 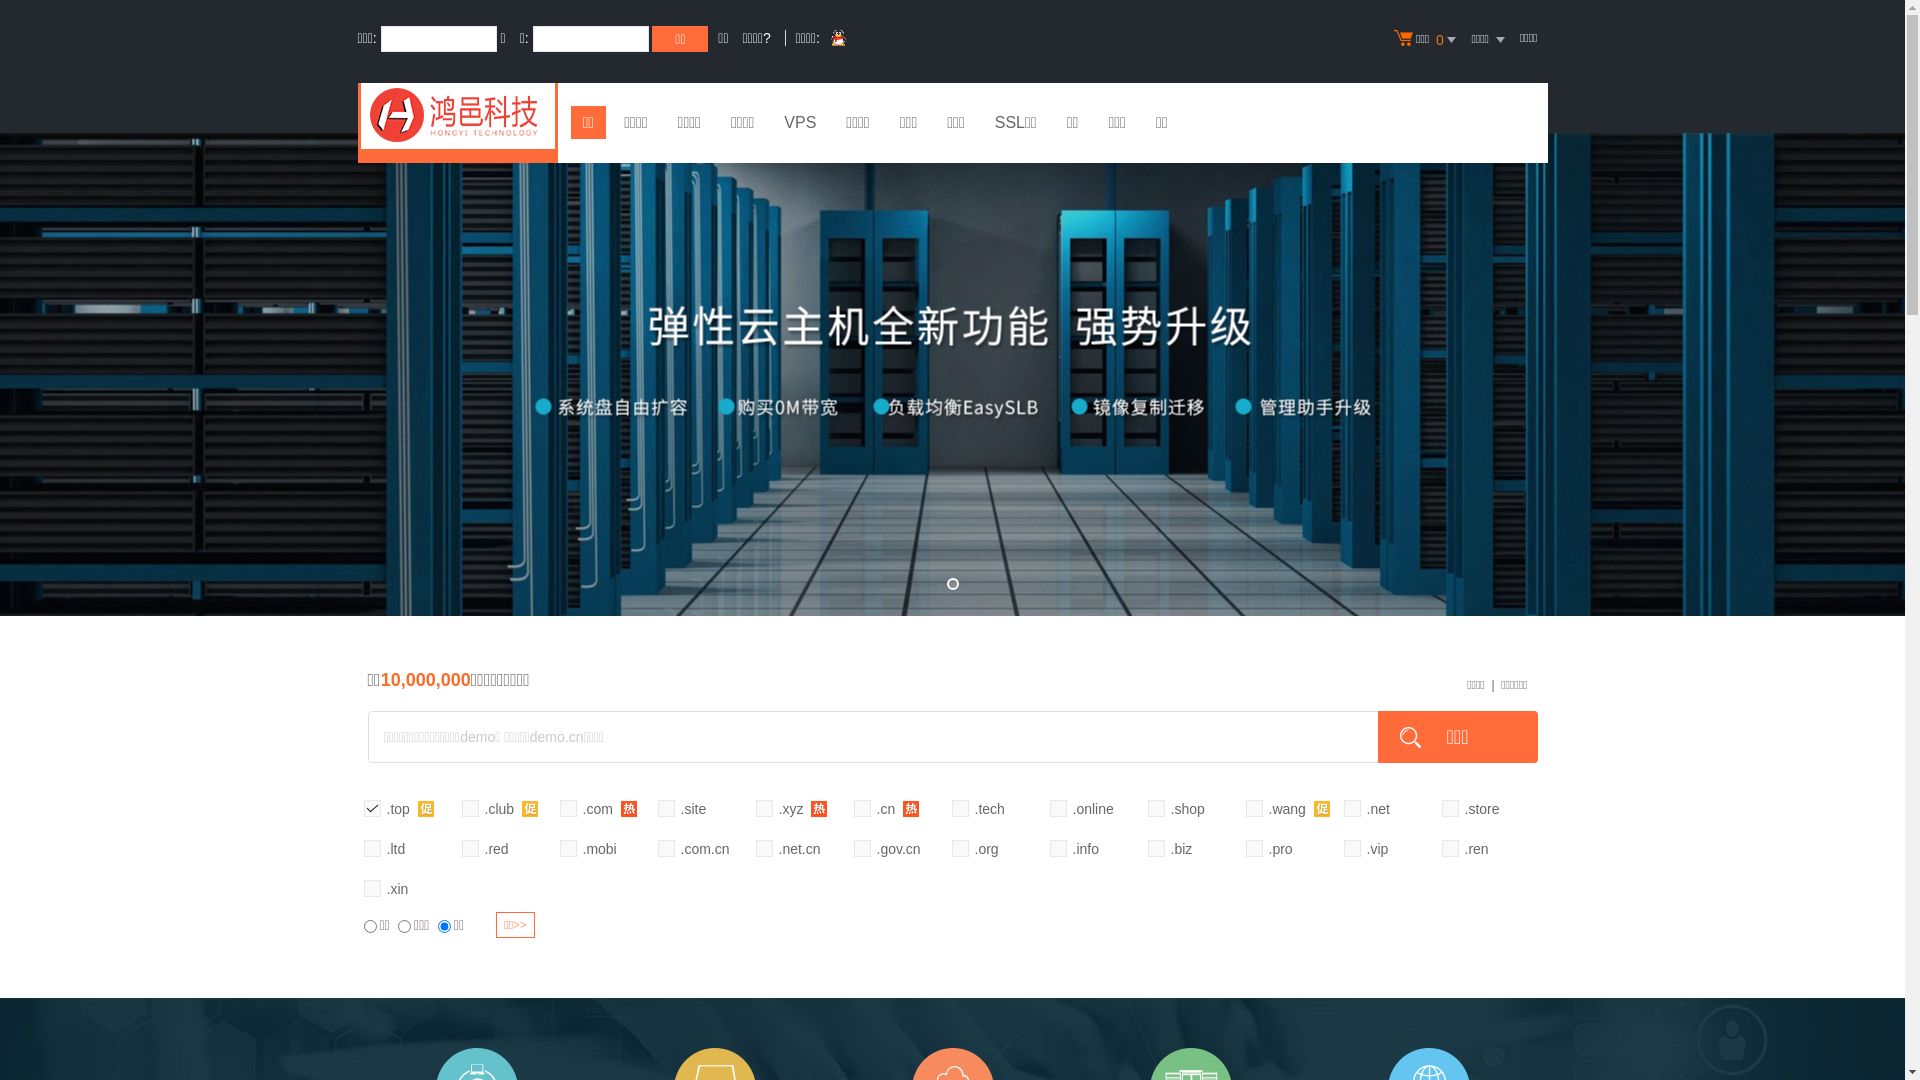 I want to click on VPS, so click(x=800, y=125).